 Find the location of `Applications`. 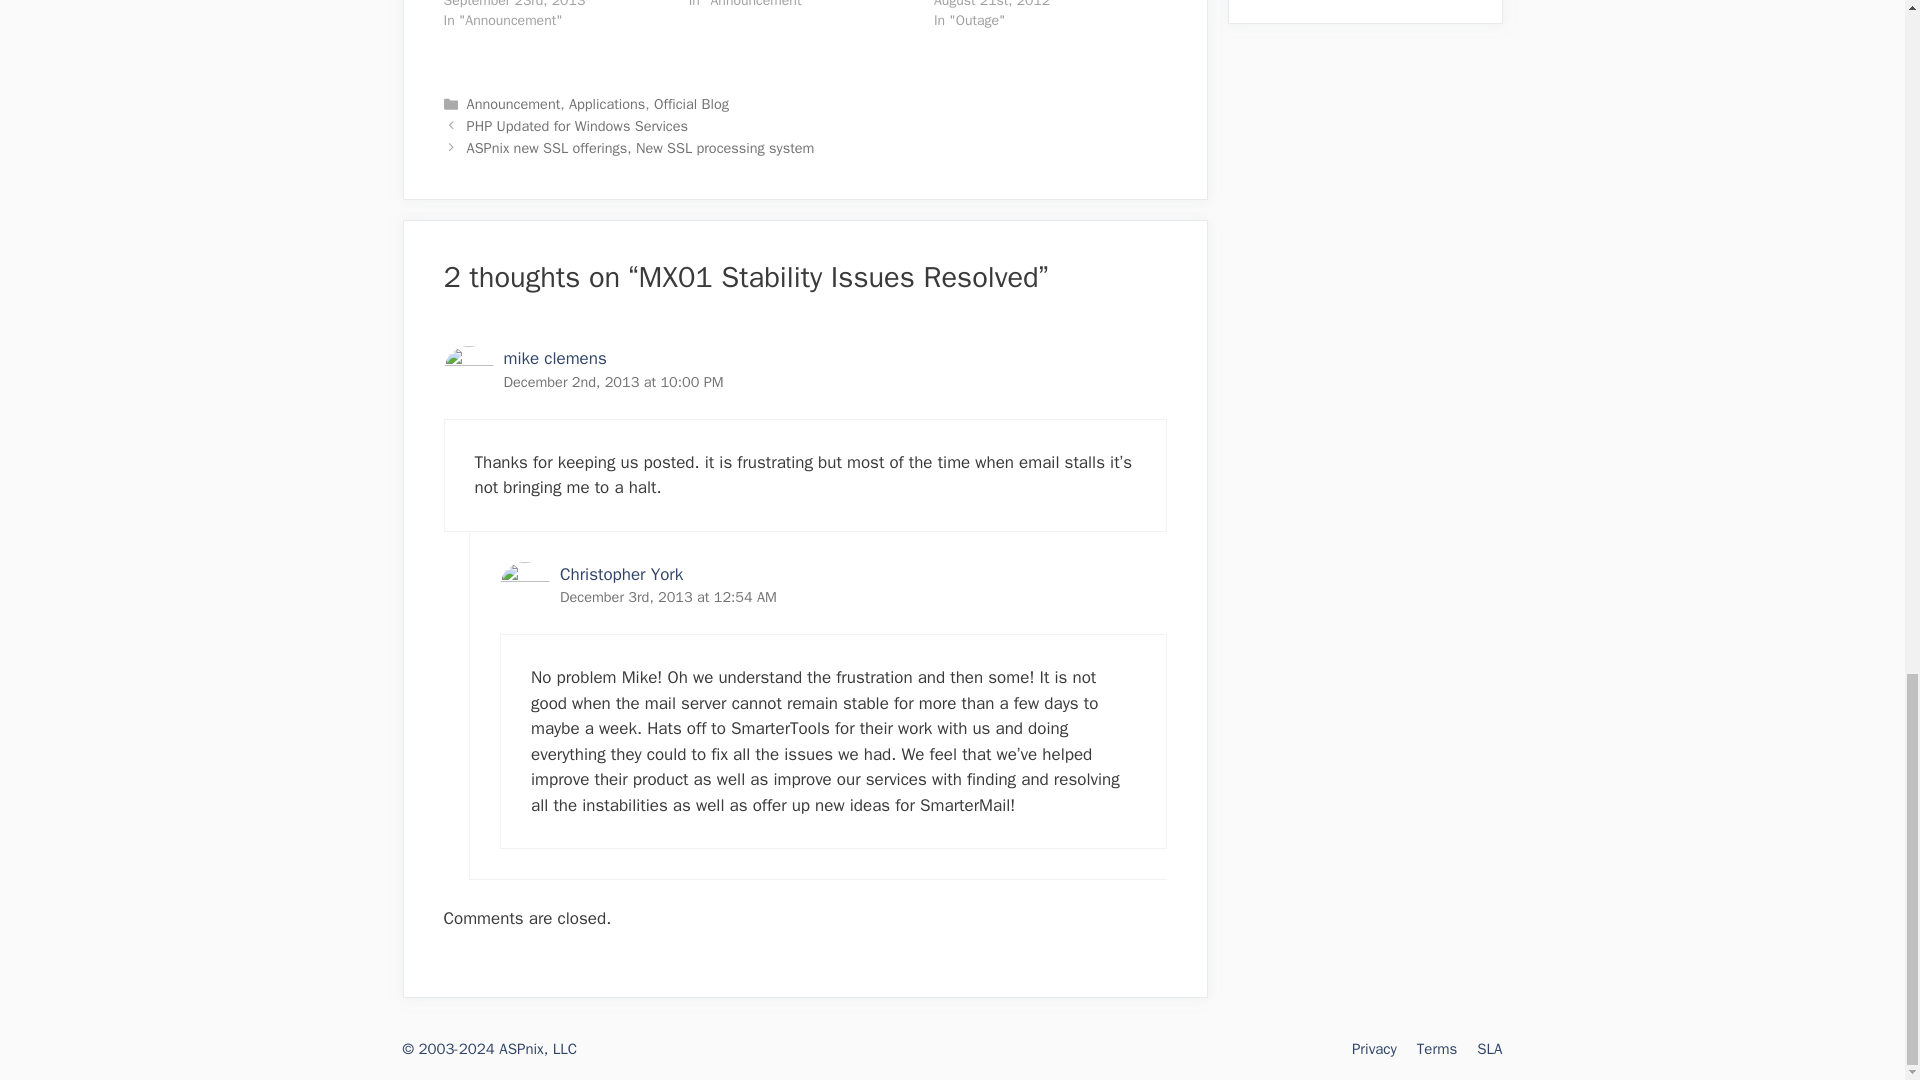

Applications is located at coordinates (606, 104).